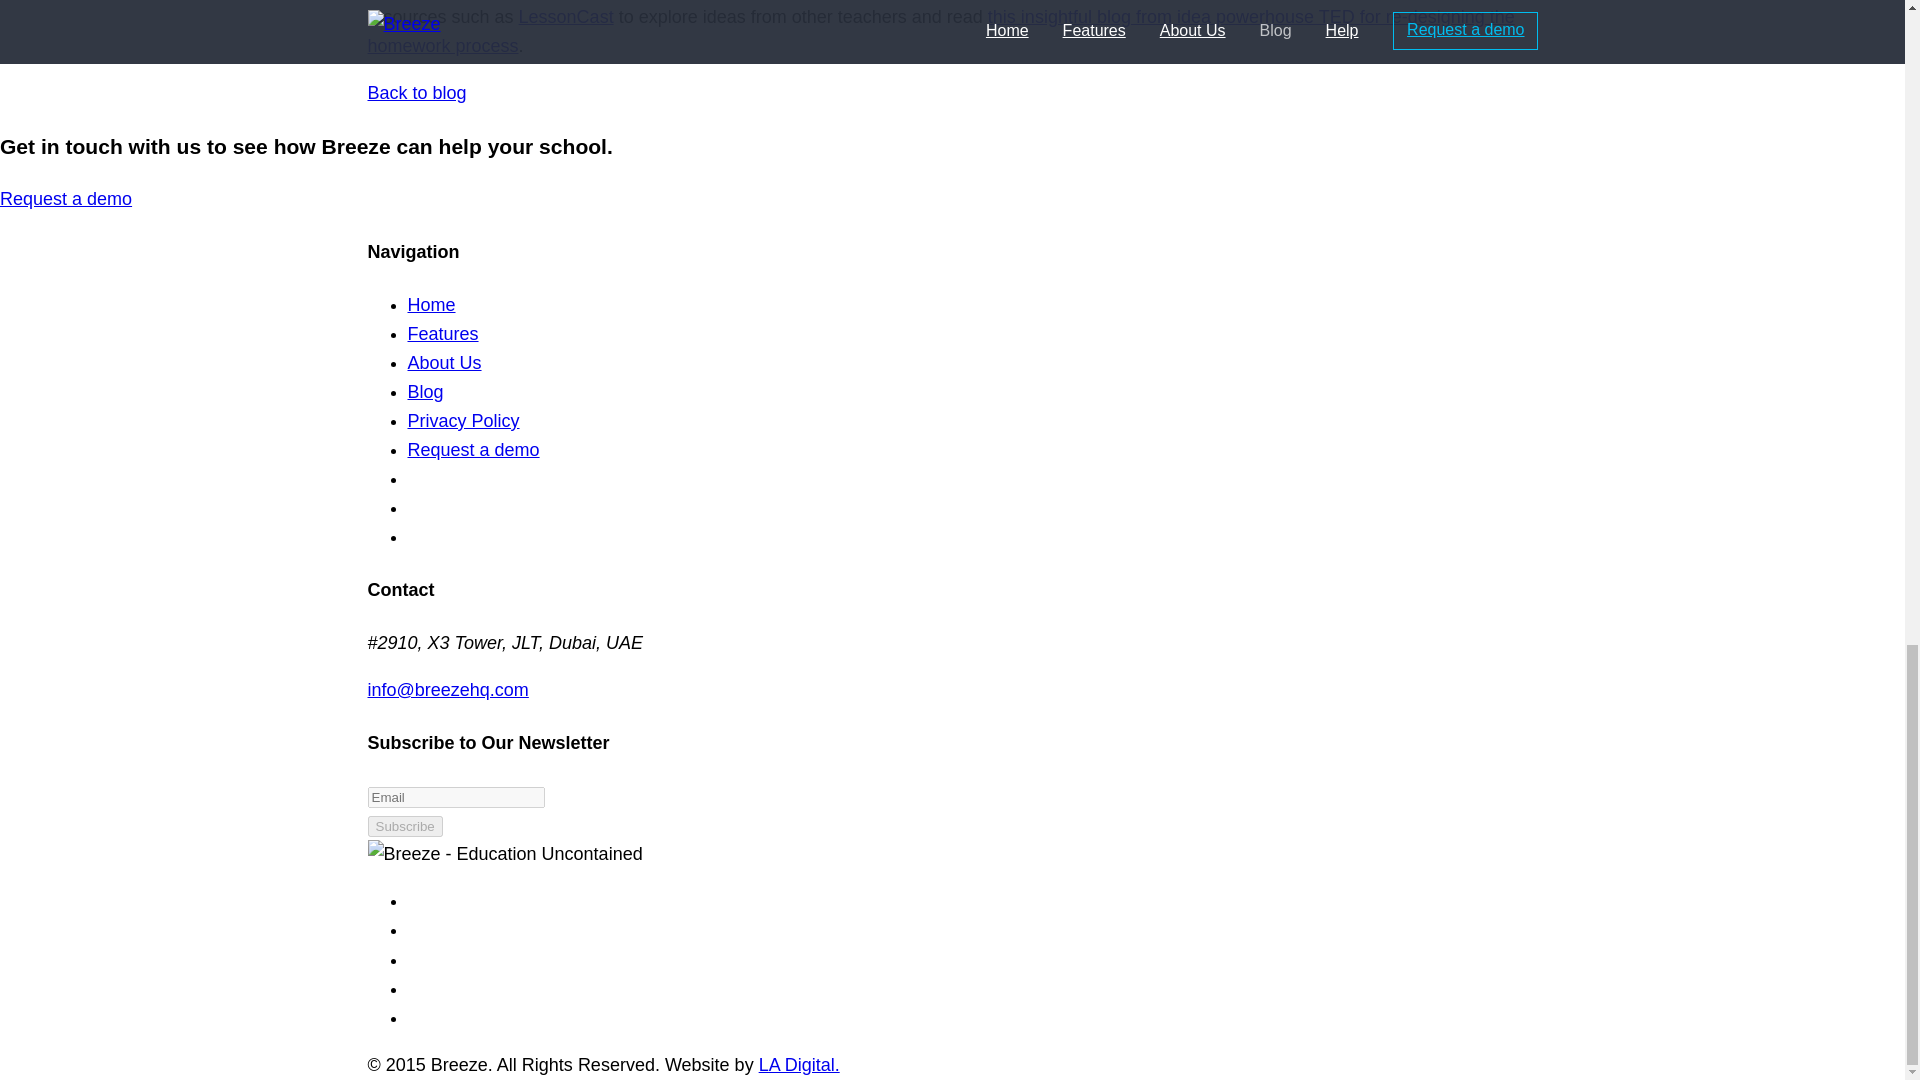 This screenshot has width=1920, height=1080. What do you see at coordinates (473, 450) in the screenshot?
I see `Request a demo` at bounding box center [473, 450].